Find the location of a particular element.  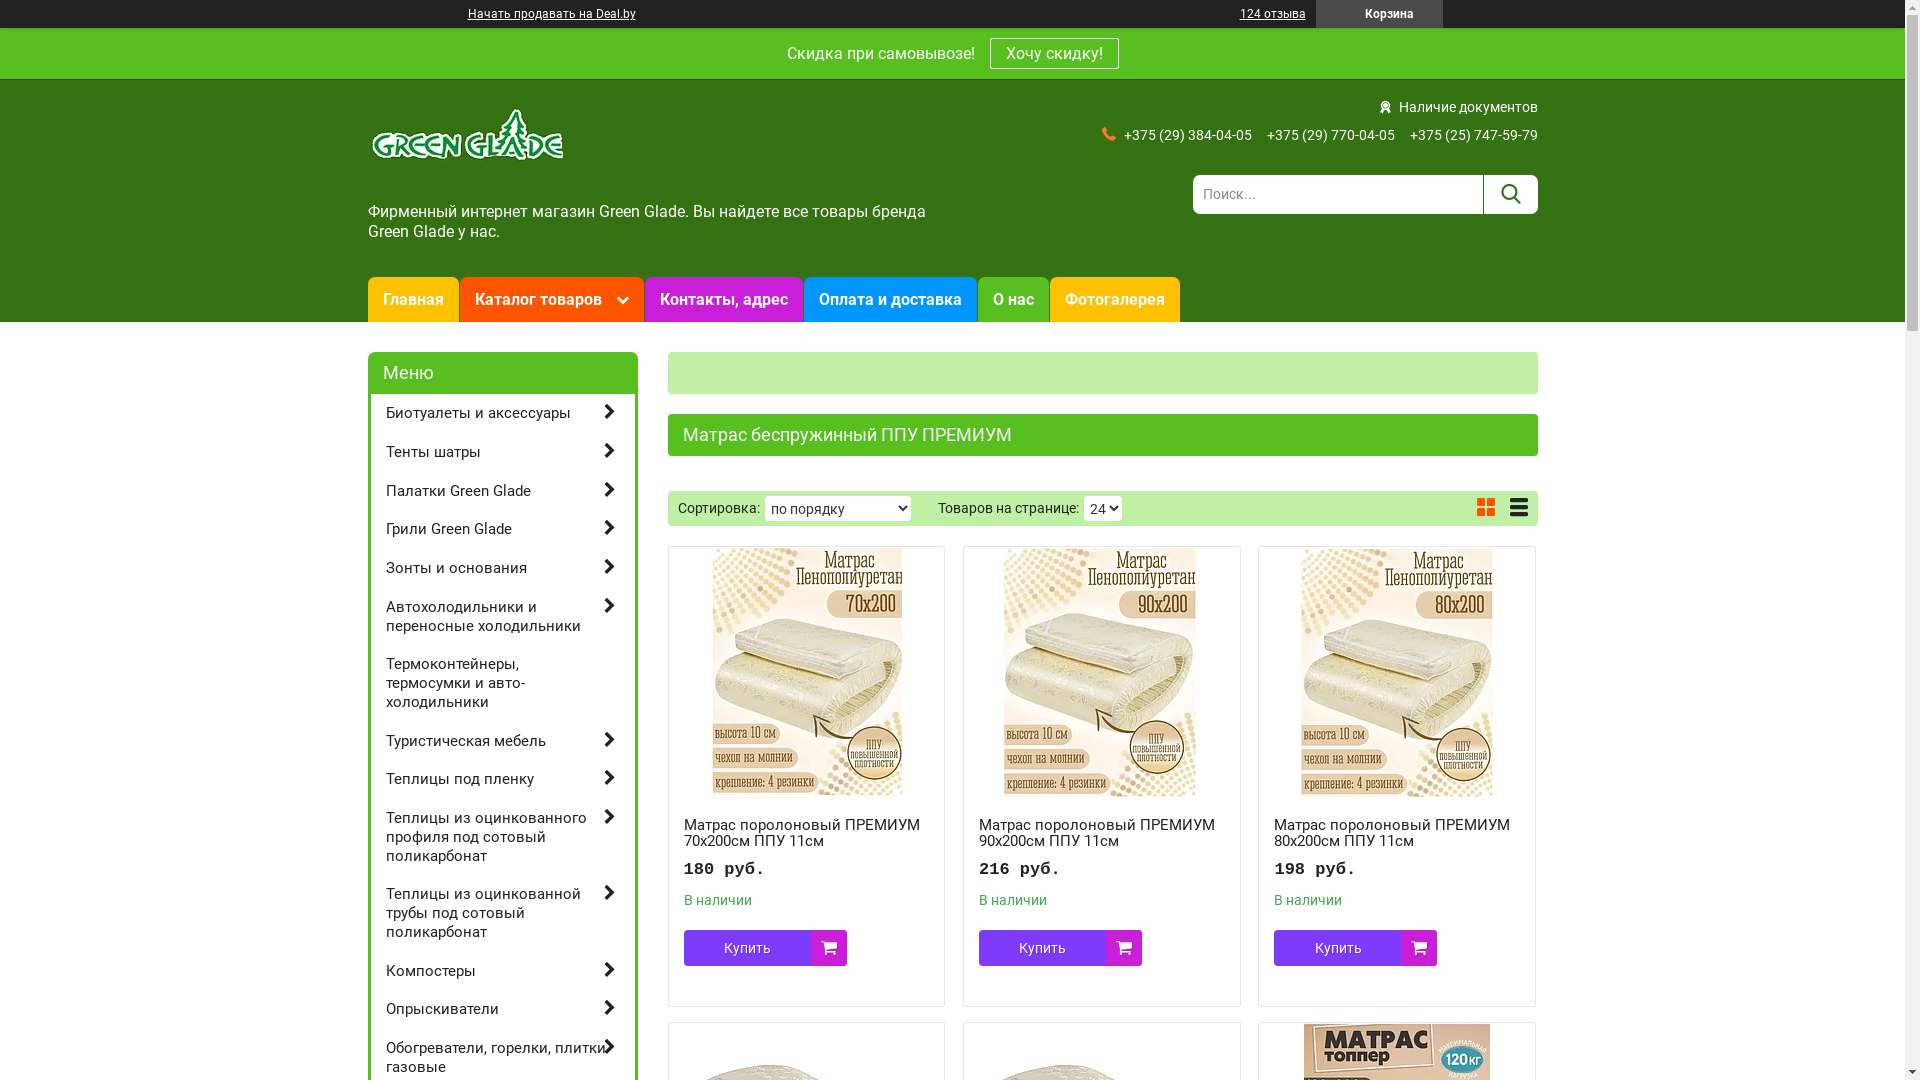

Green-Glade.by is located at coordinates (468, 142).